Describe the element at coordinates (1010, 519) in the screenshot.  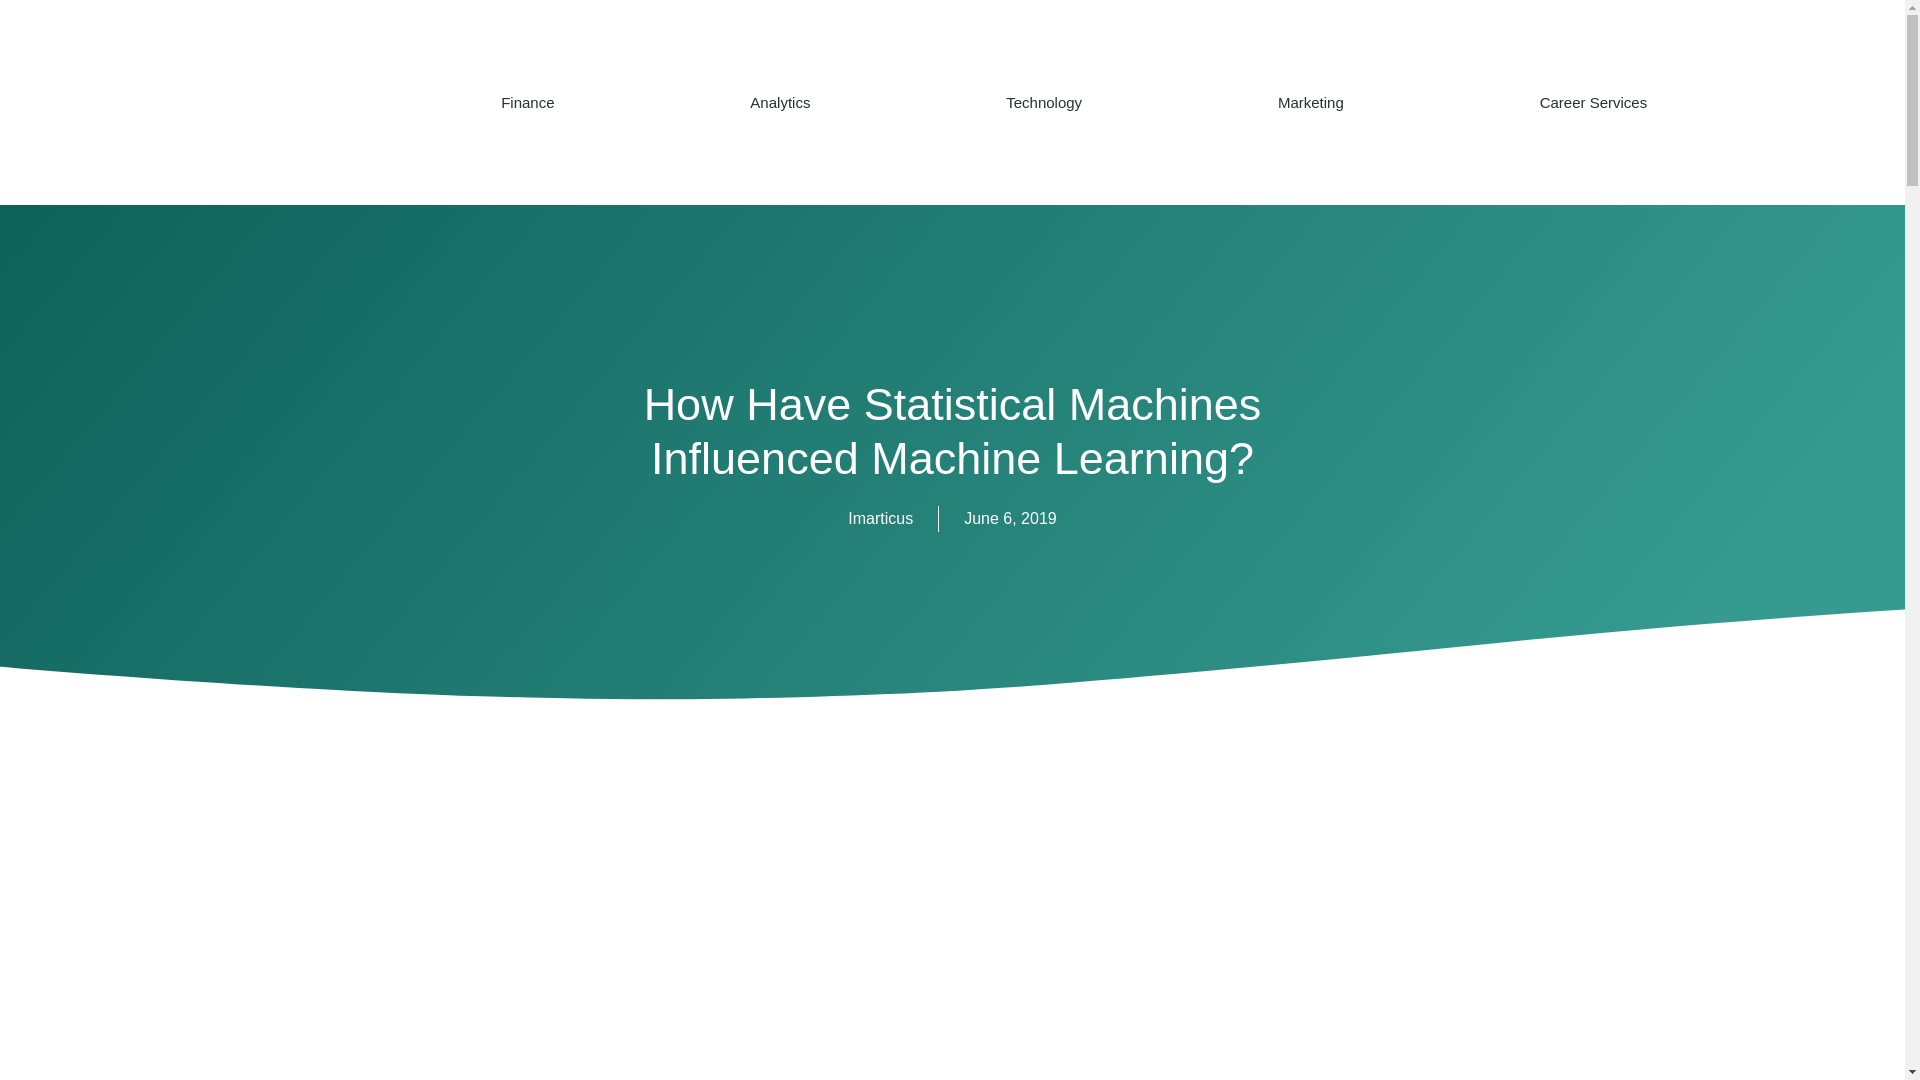
I see `June 6, 2019` at that location.